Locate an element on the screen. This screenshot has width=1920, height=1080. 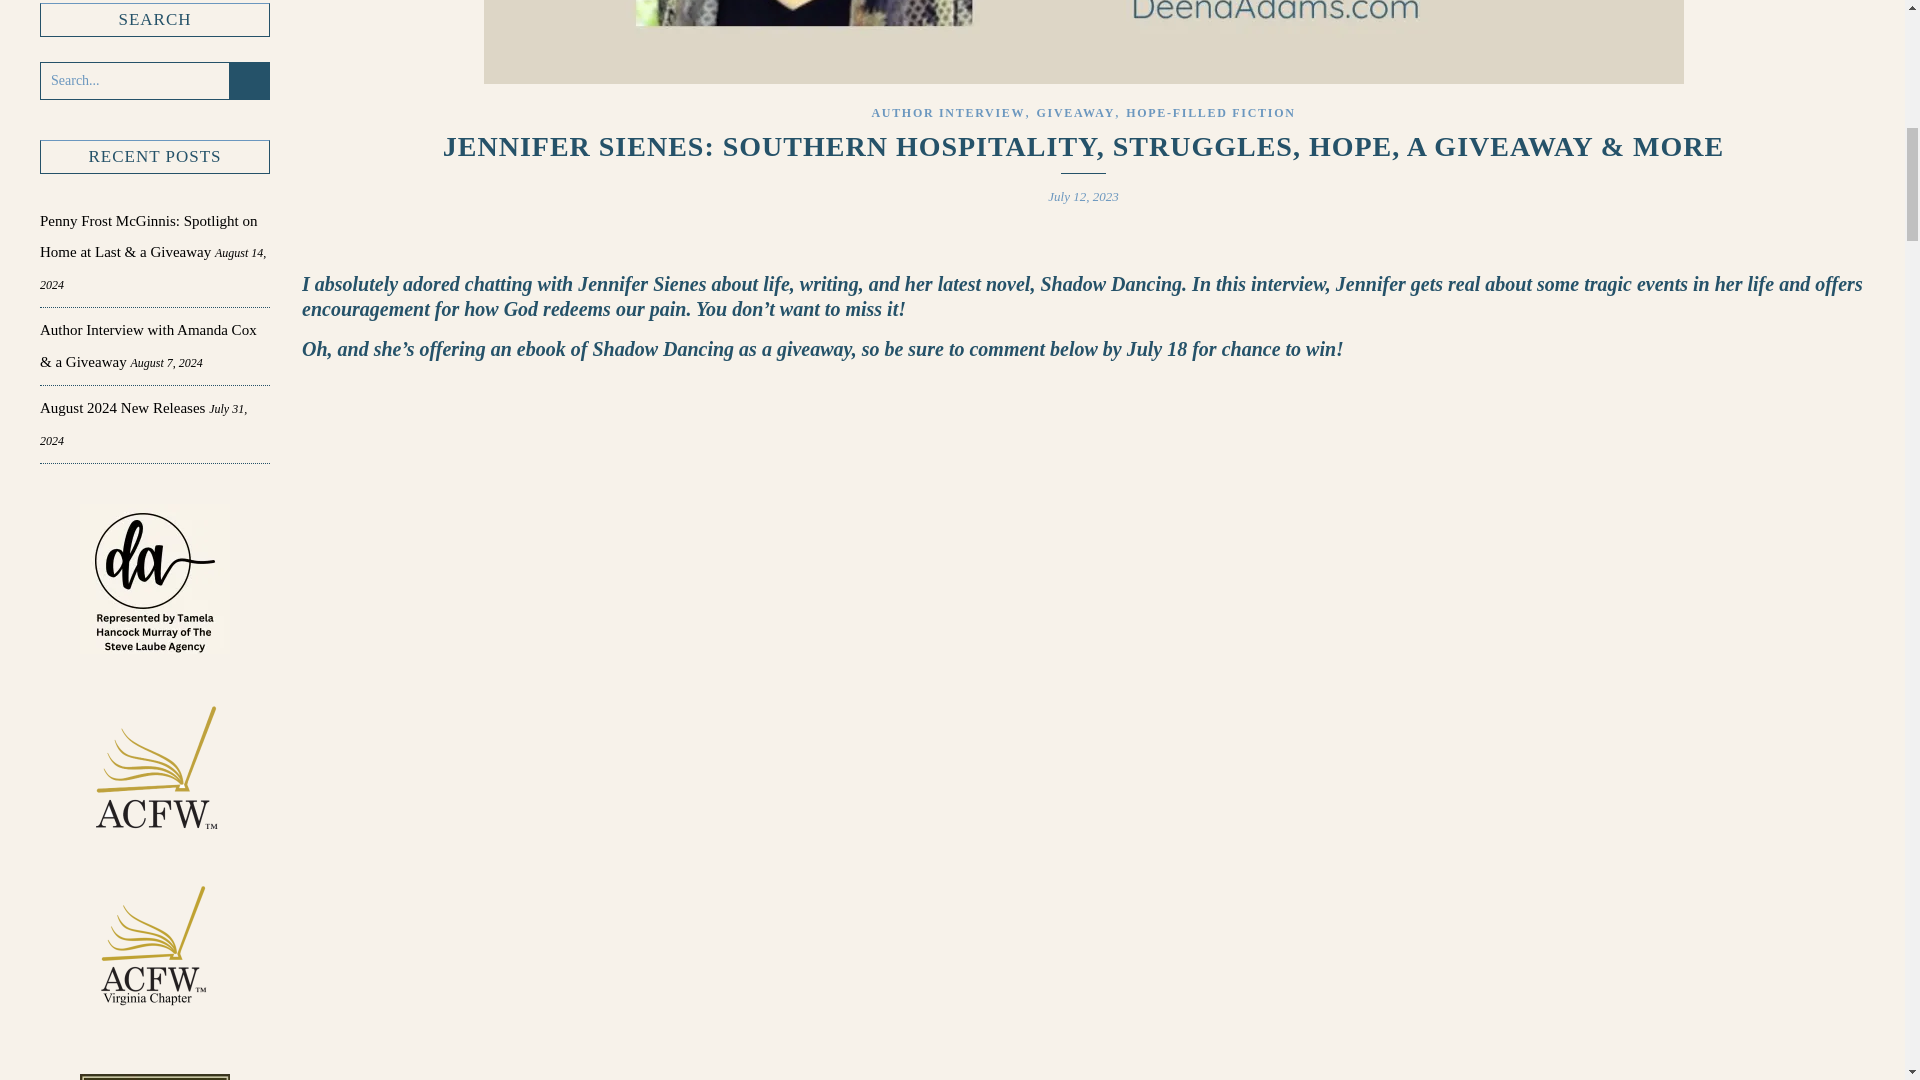
August 2024 New Releases is located at coordinates (122, 407).